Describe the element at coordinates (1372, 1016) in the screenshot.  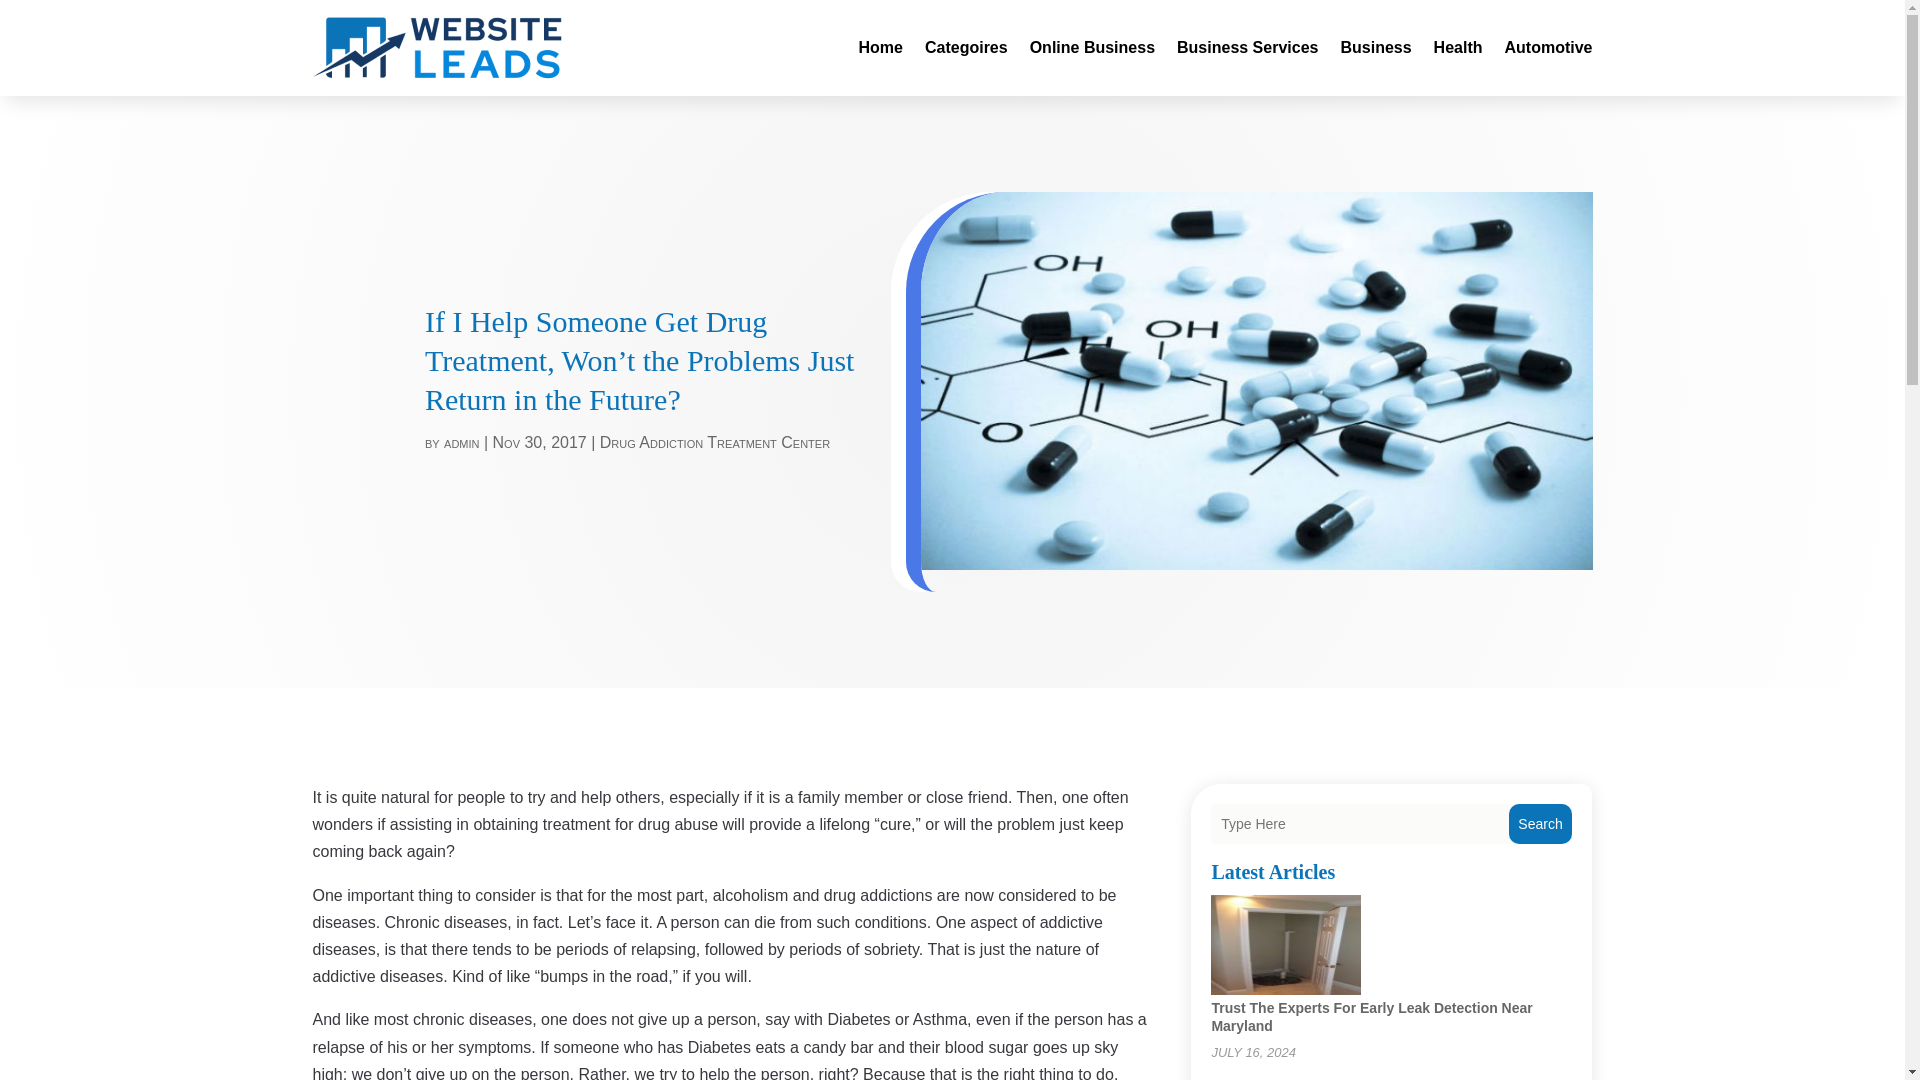
I see `Trust The Experts For Early Leak Detection Near Maryland` at that location.